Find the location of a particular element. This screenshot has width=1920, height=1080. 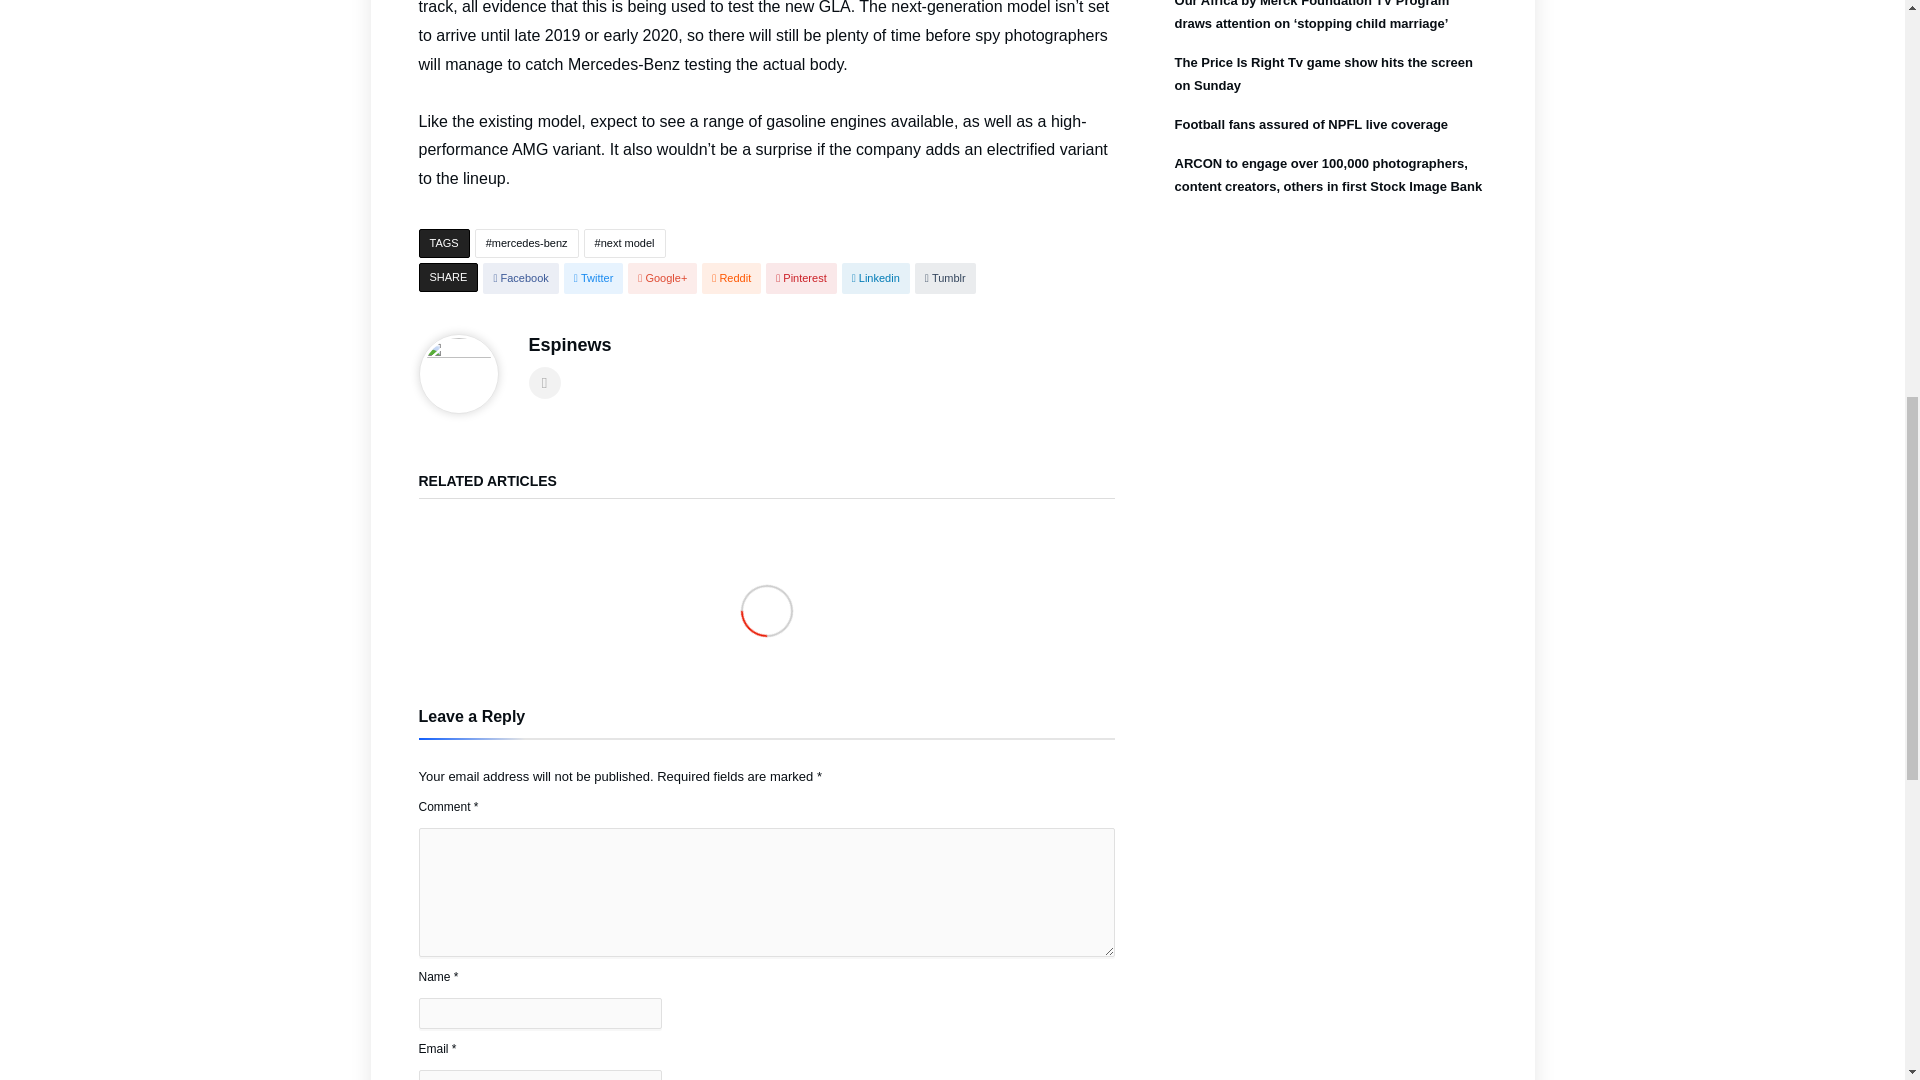

twitter is located at coordinates (594, 278).